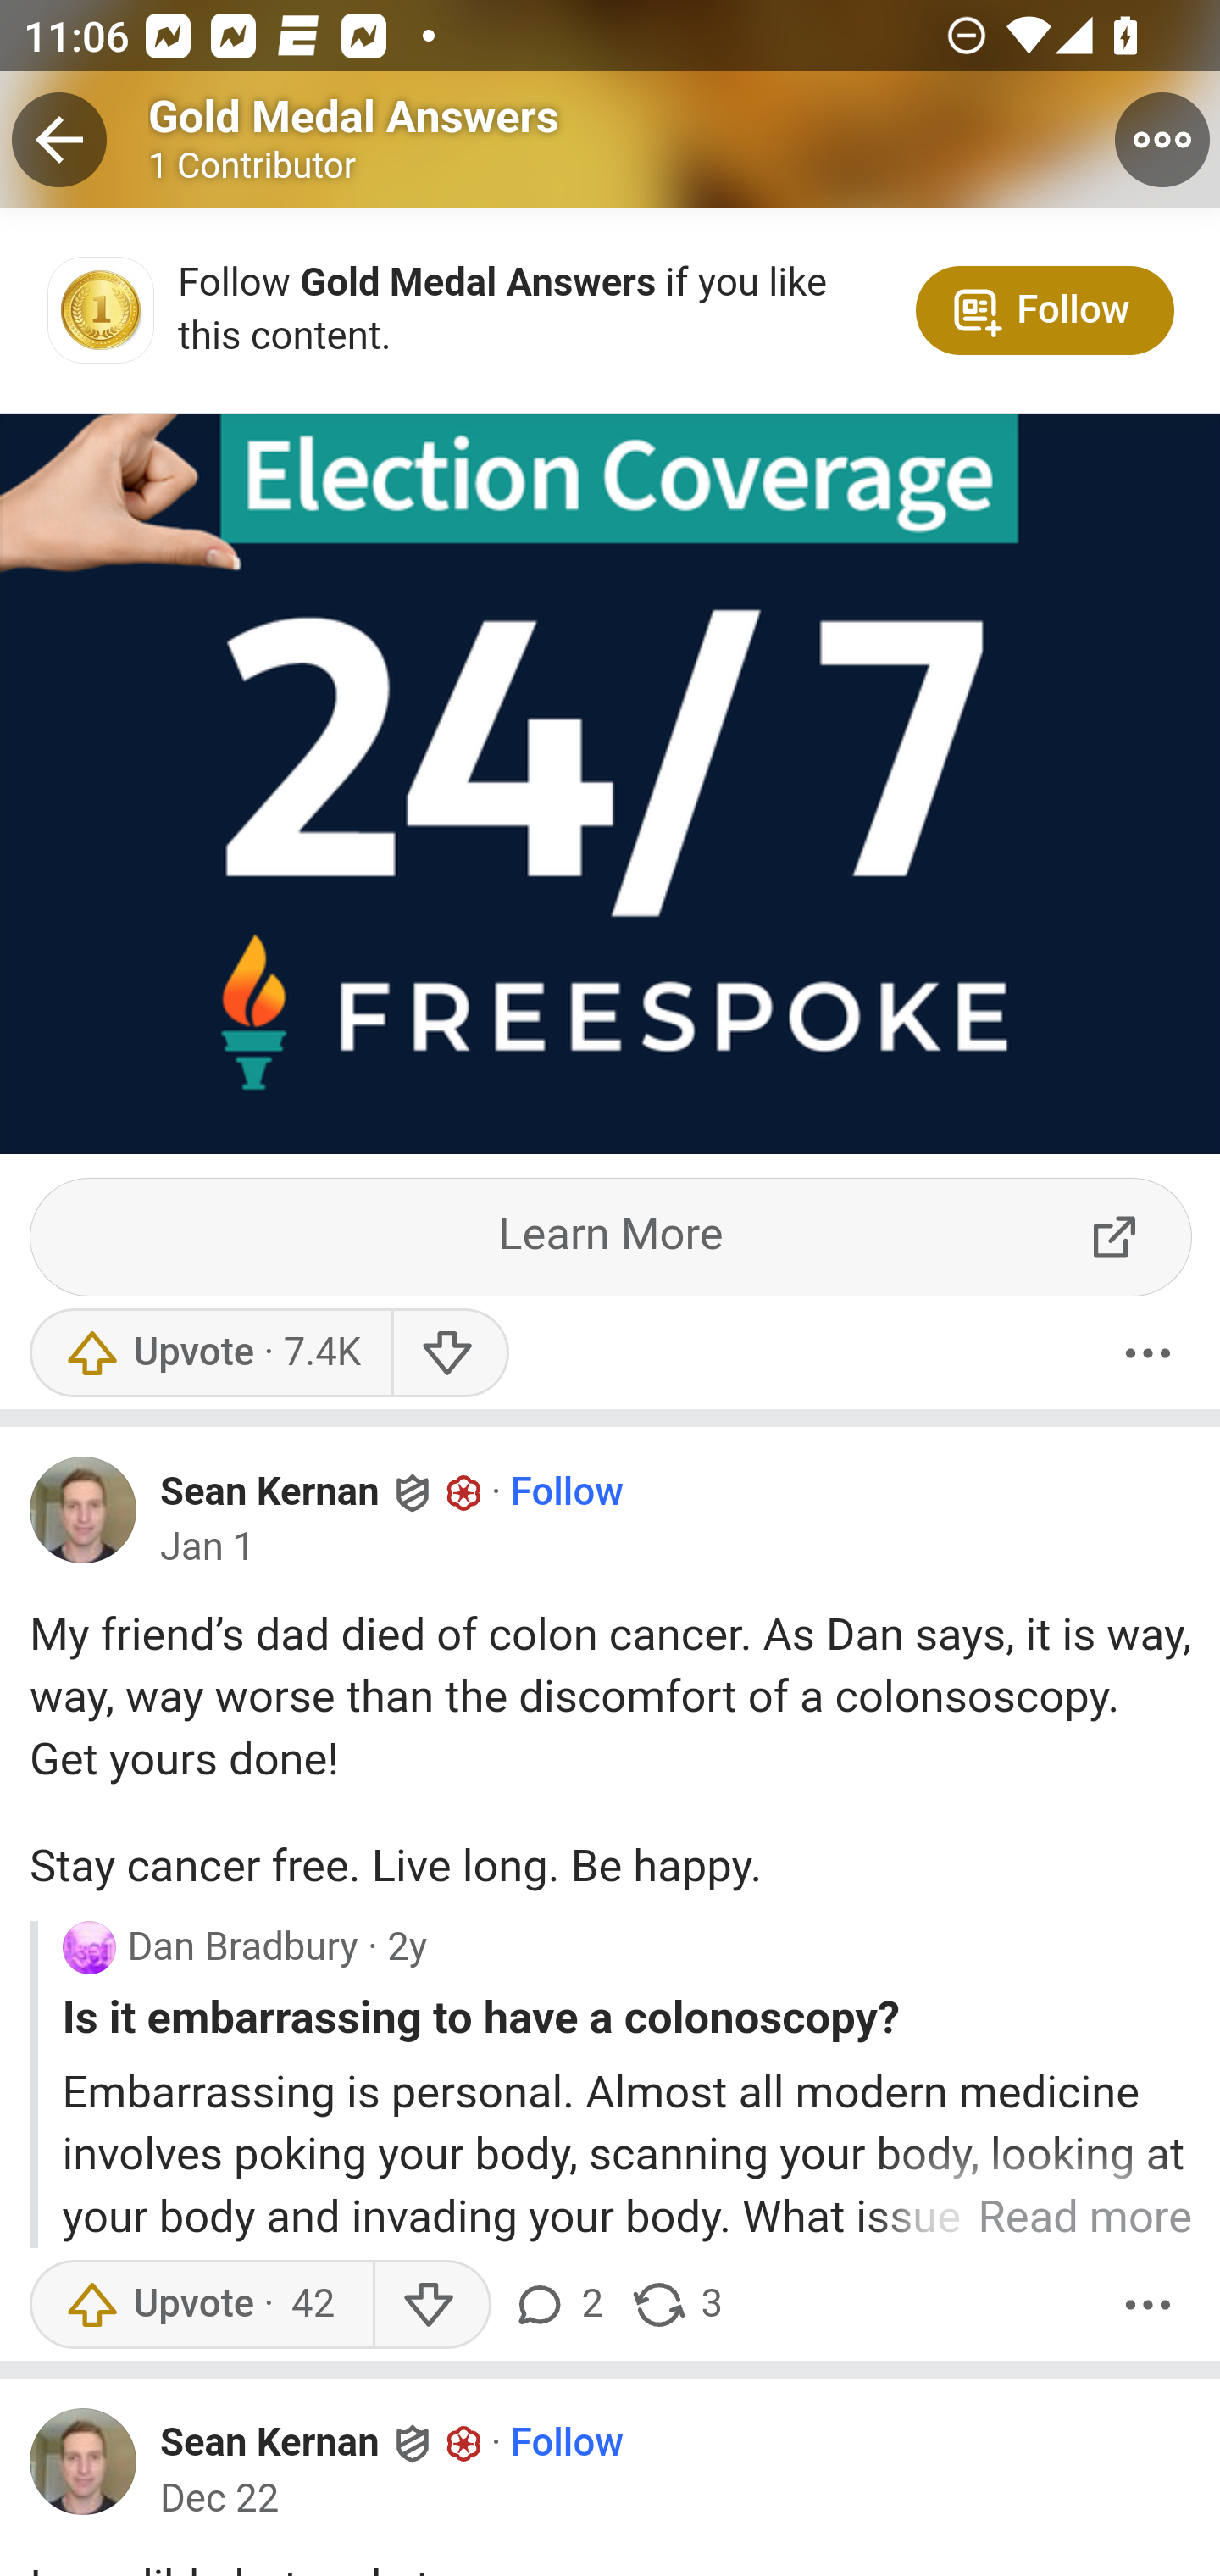  What do you see at coordinates (321, 1490) in the screenshot?
I see `Sean Kernan Sean Kernan     Space subscriber` at bounding box center [321, 1490].